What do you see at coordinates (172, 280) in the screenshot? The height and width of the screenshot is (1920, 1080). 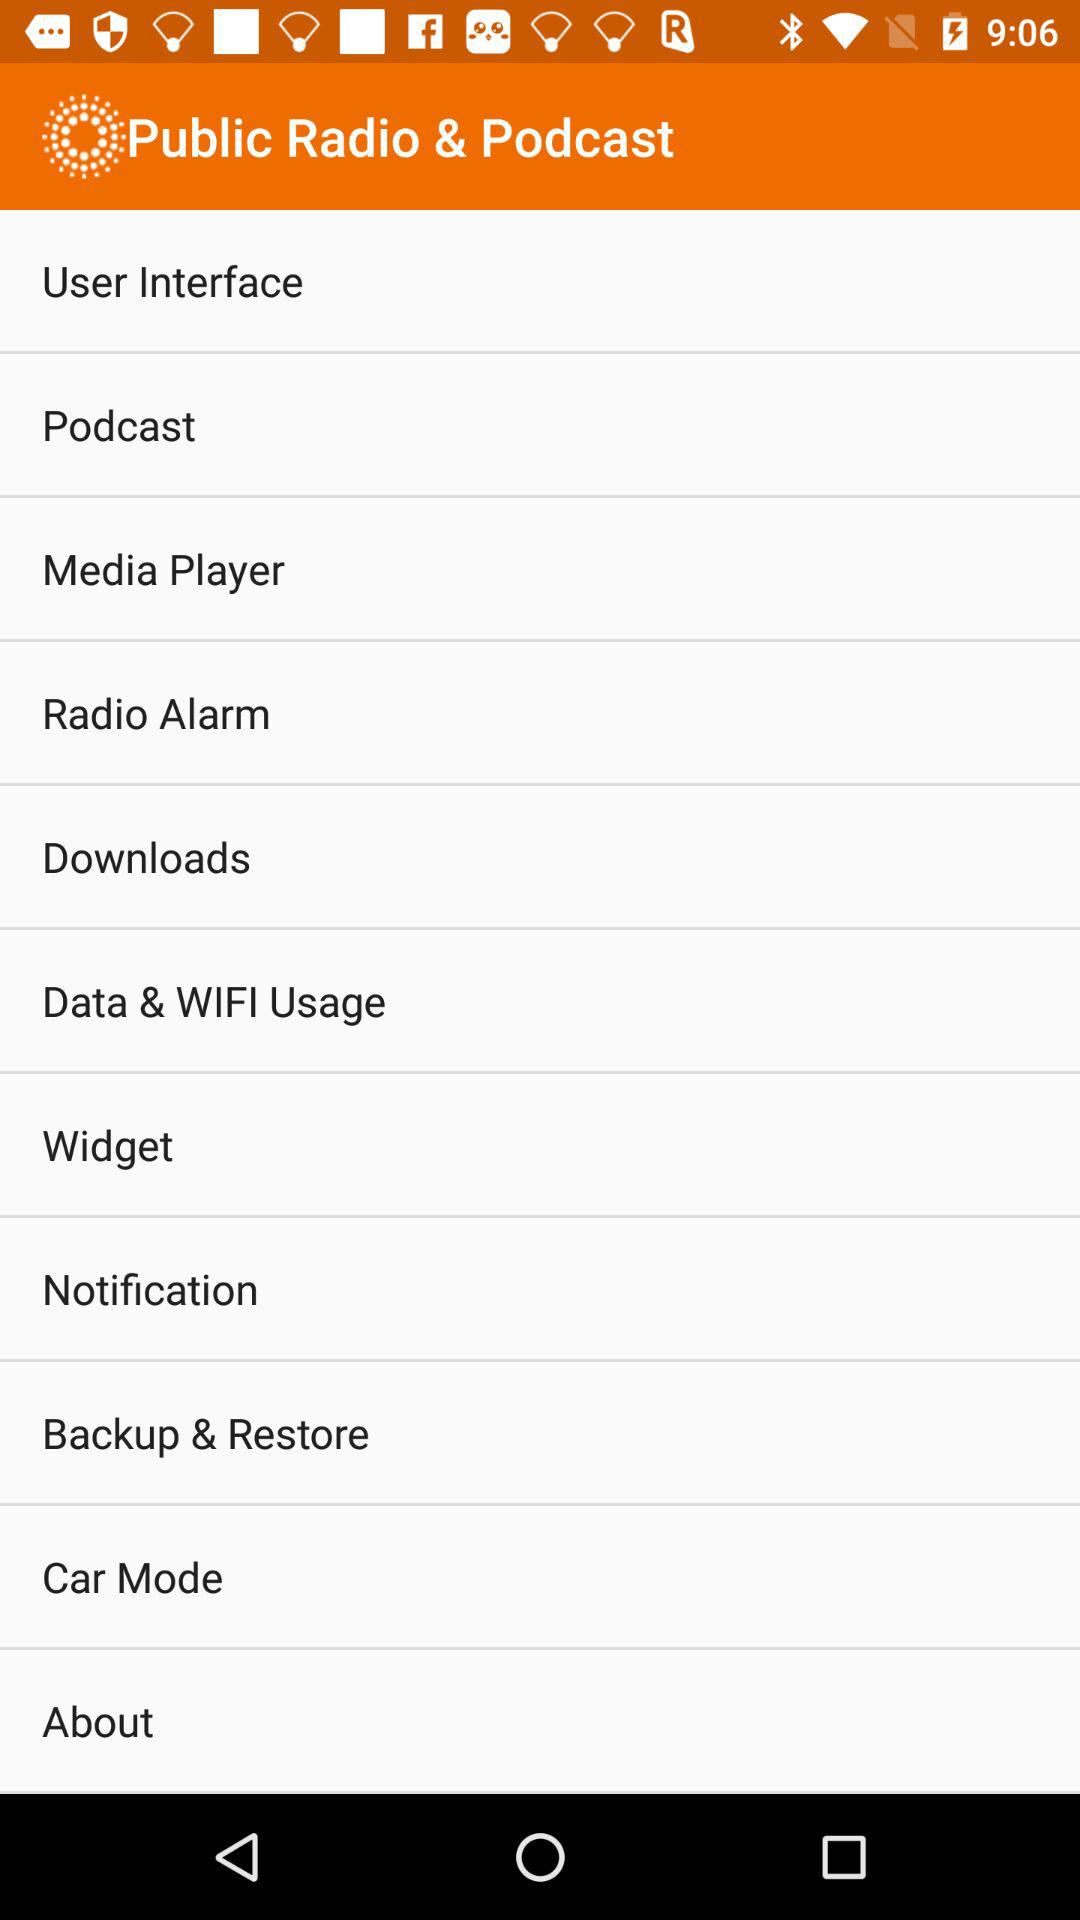 I see `turn on item above the podcast app` at bounding box center [172, 280].